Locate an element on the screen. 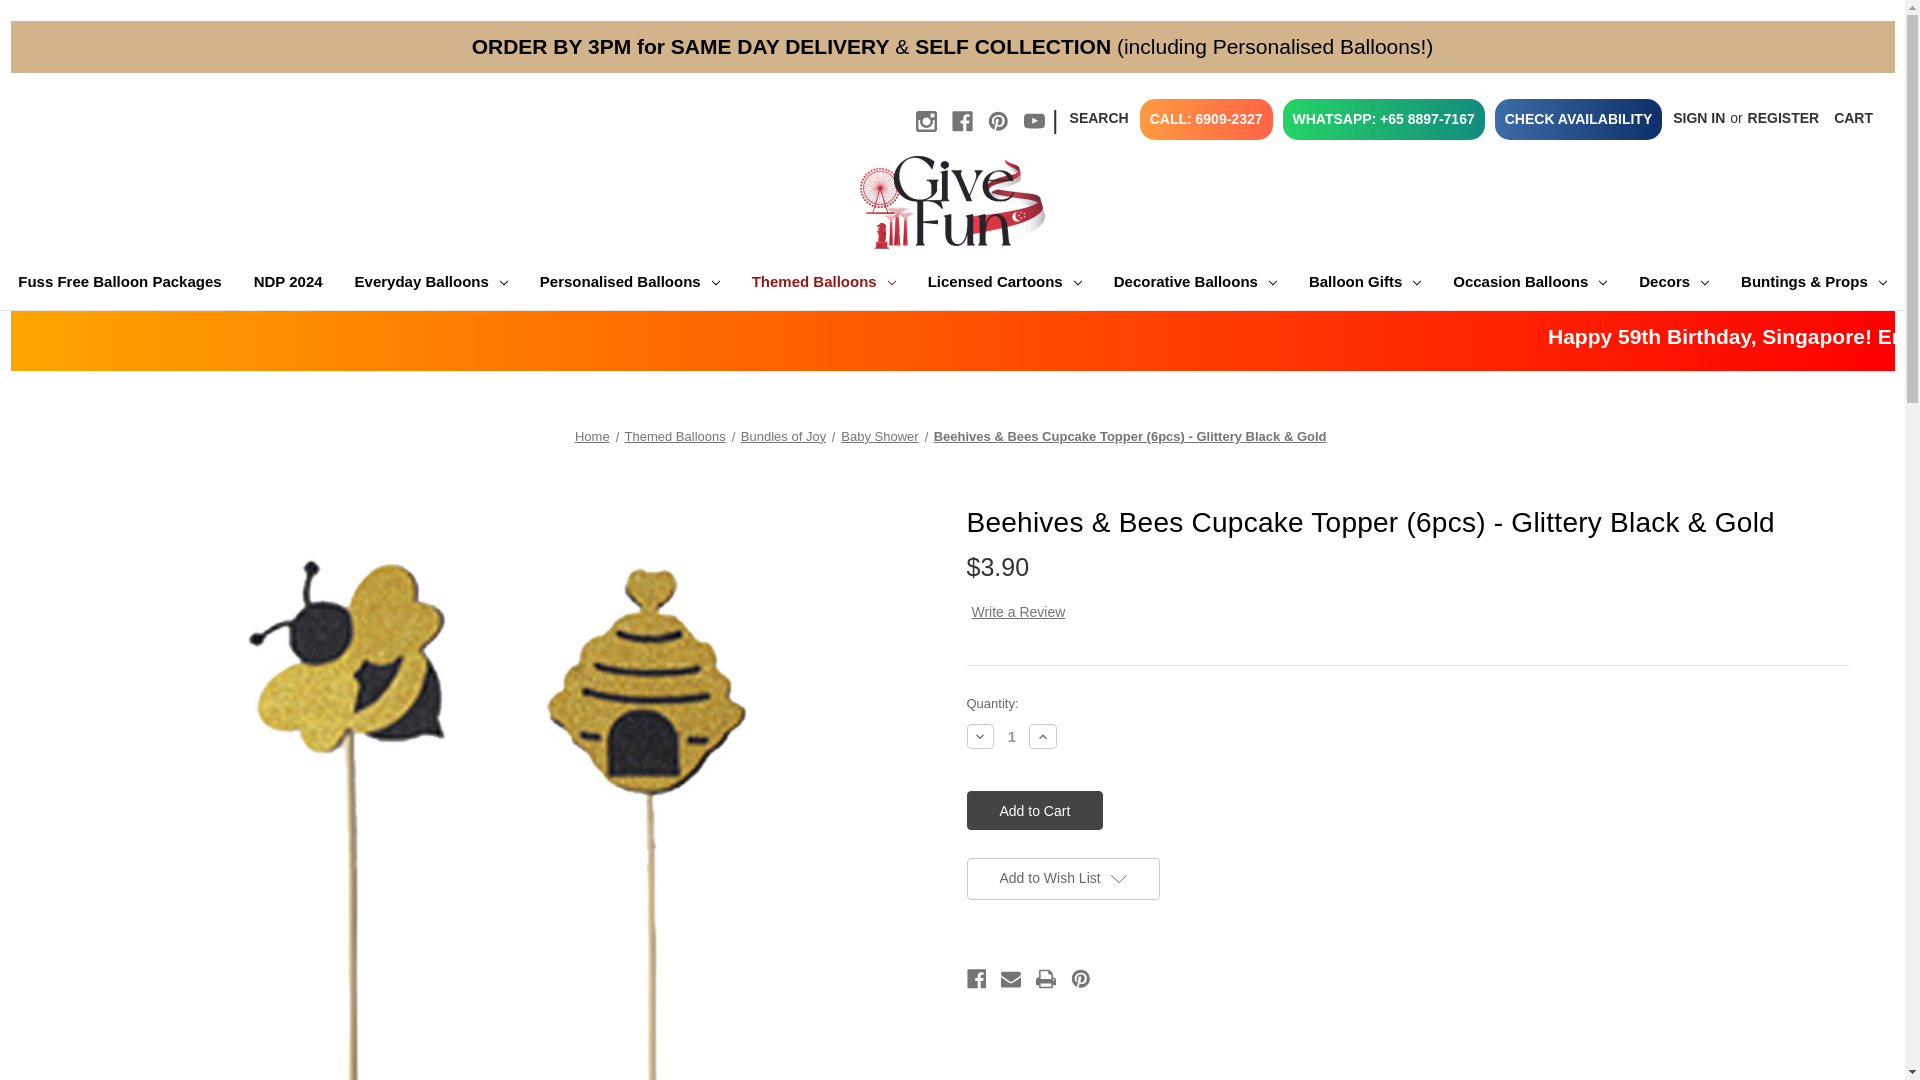  NDP 2024 is located at coordinates (288, 284).